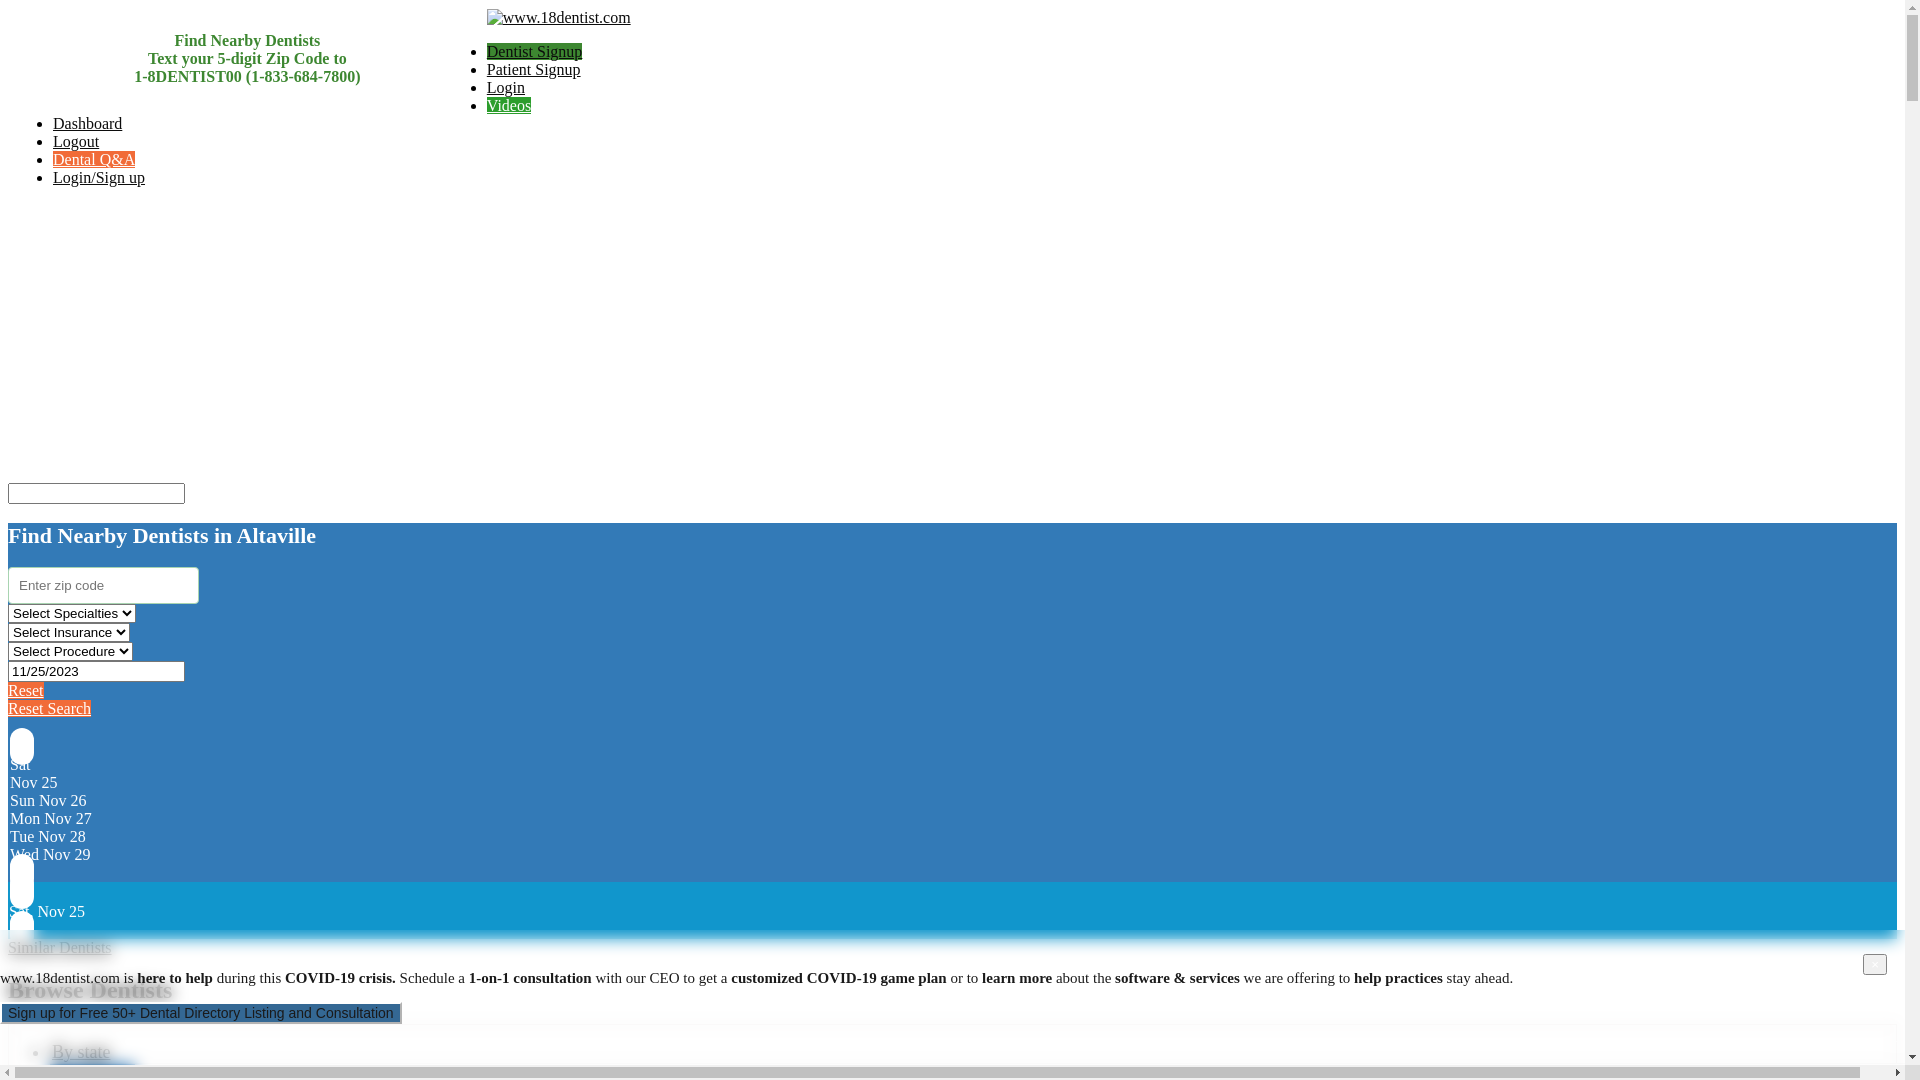 This screenshot has height=1080, width=1920. What do you see at coordinates (26, 690) in the screenshot?
I see `Reset` at bounding box center [26, 690].